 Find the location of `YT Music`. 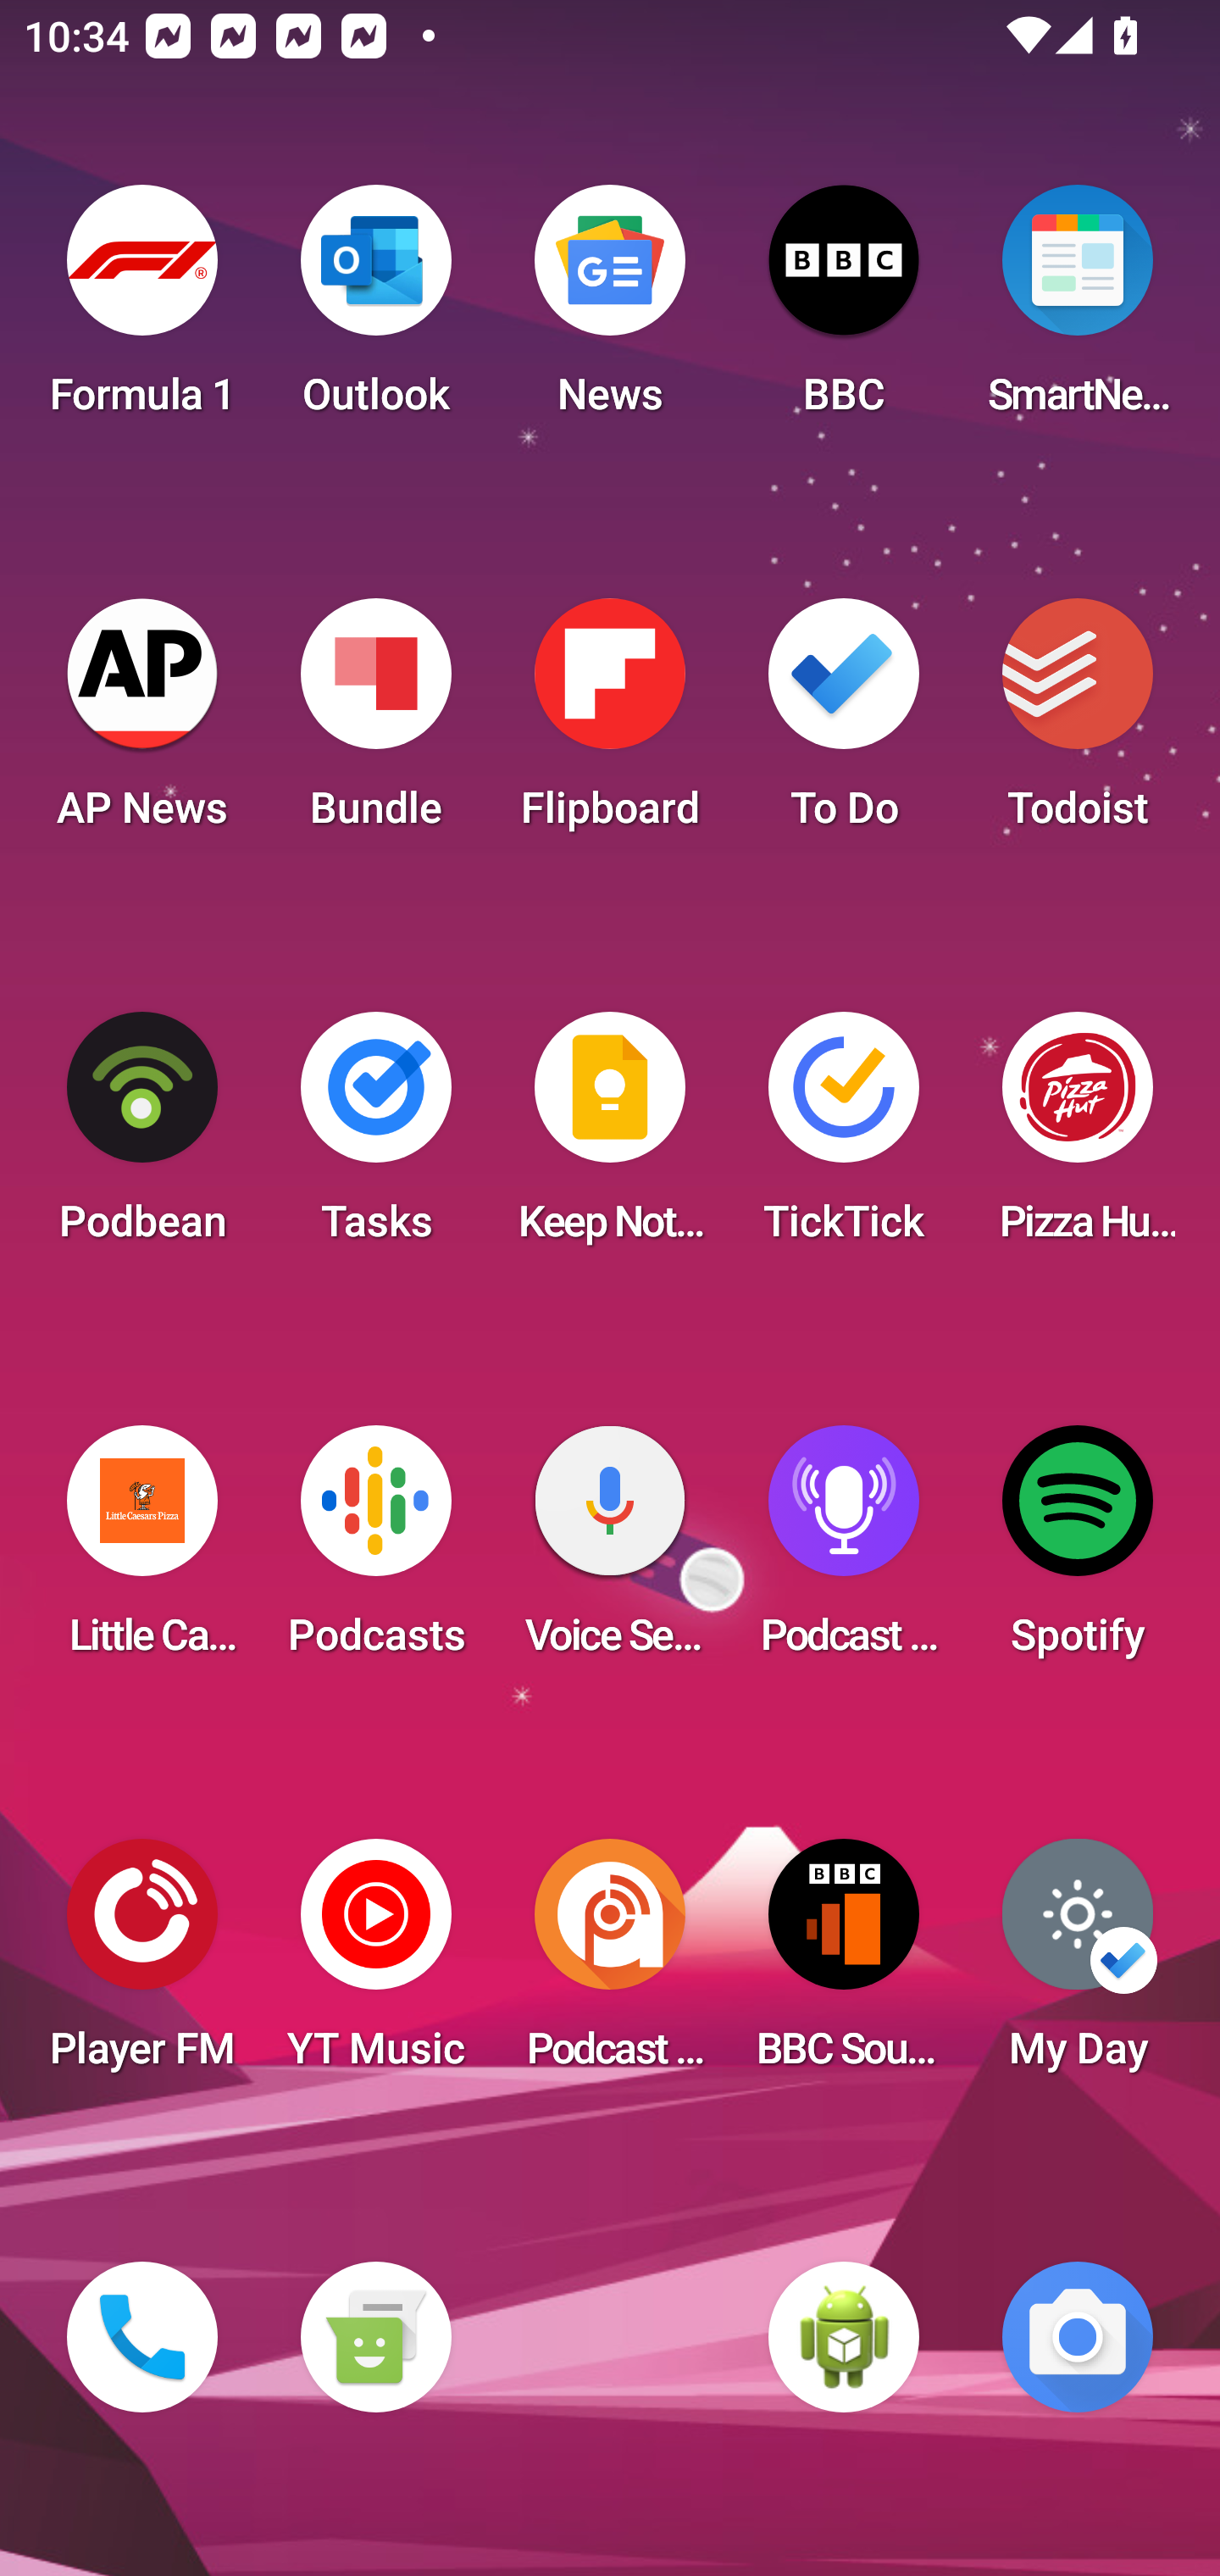

YT Music is located at coordinates (375, 1964).